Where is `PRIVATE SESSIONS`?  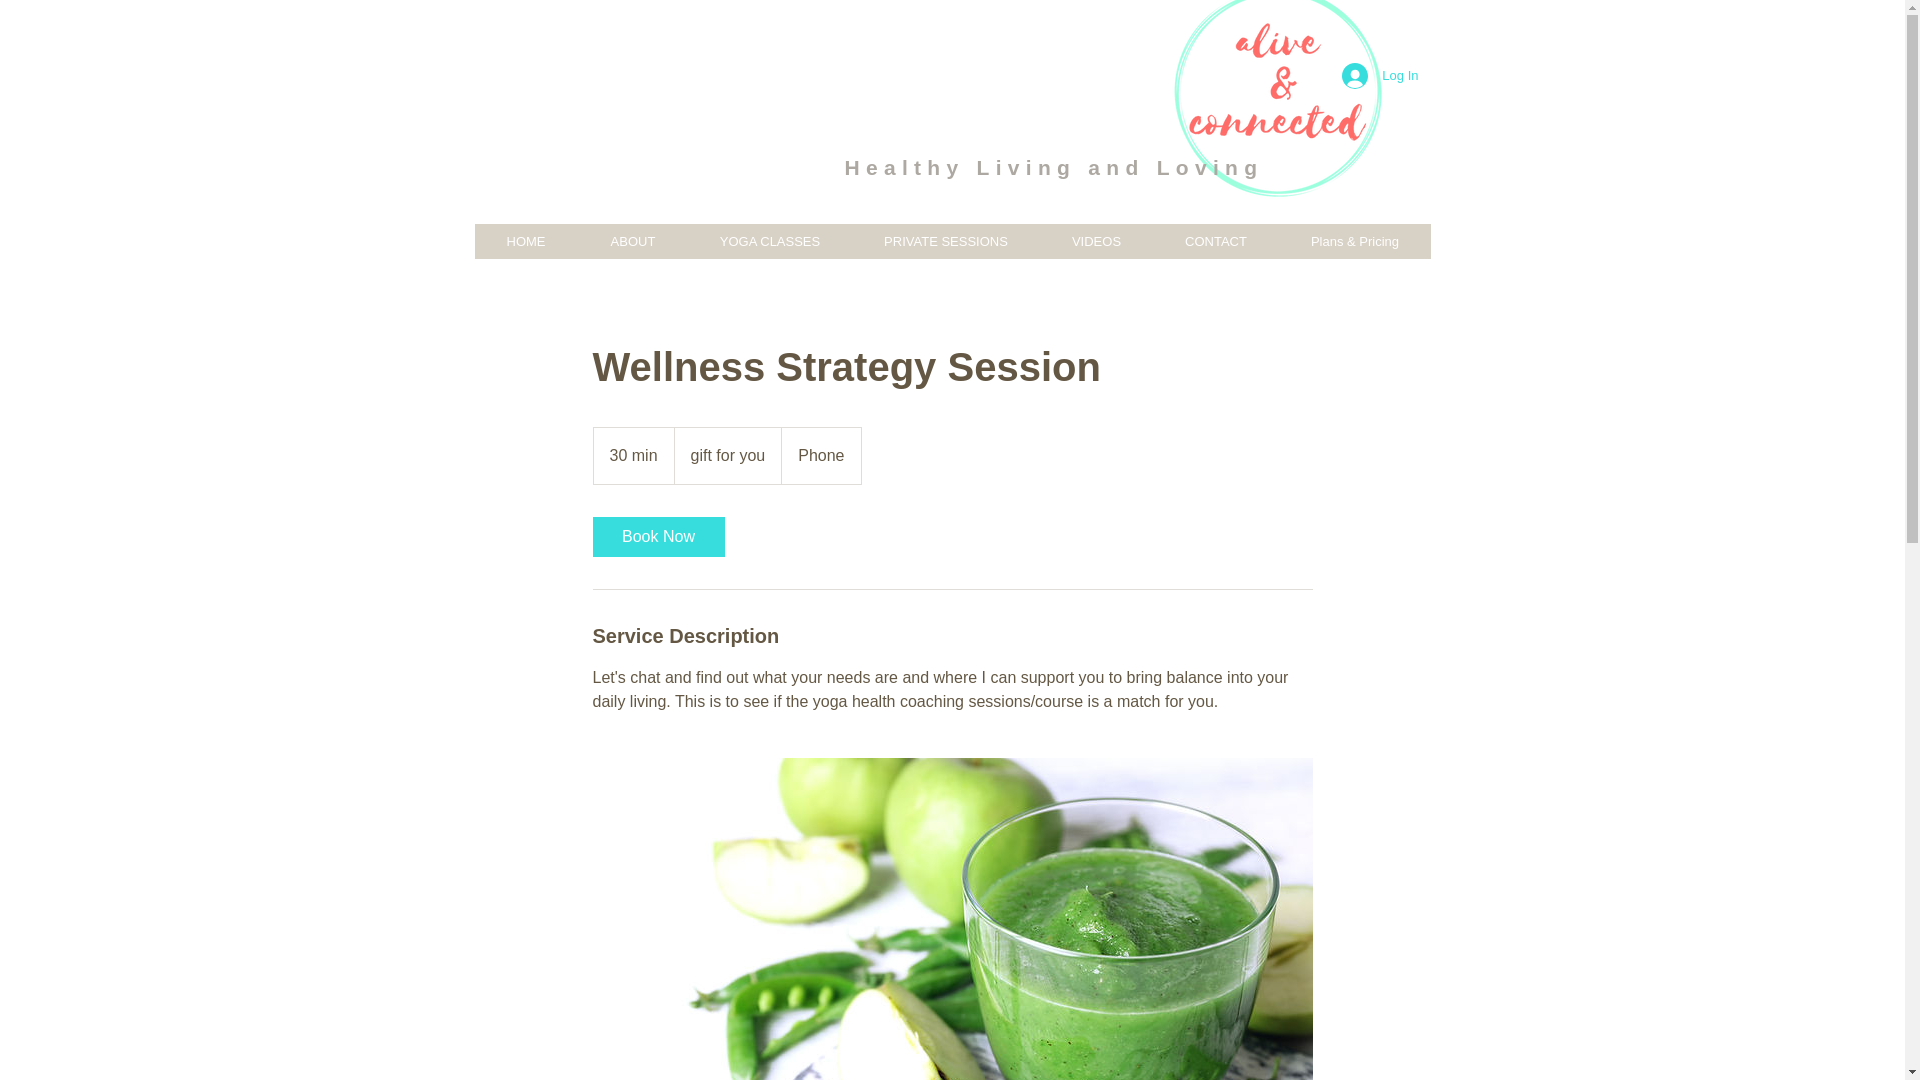
PRIVATE SESSIONS is located at coordinates (946, 241).